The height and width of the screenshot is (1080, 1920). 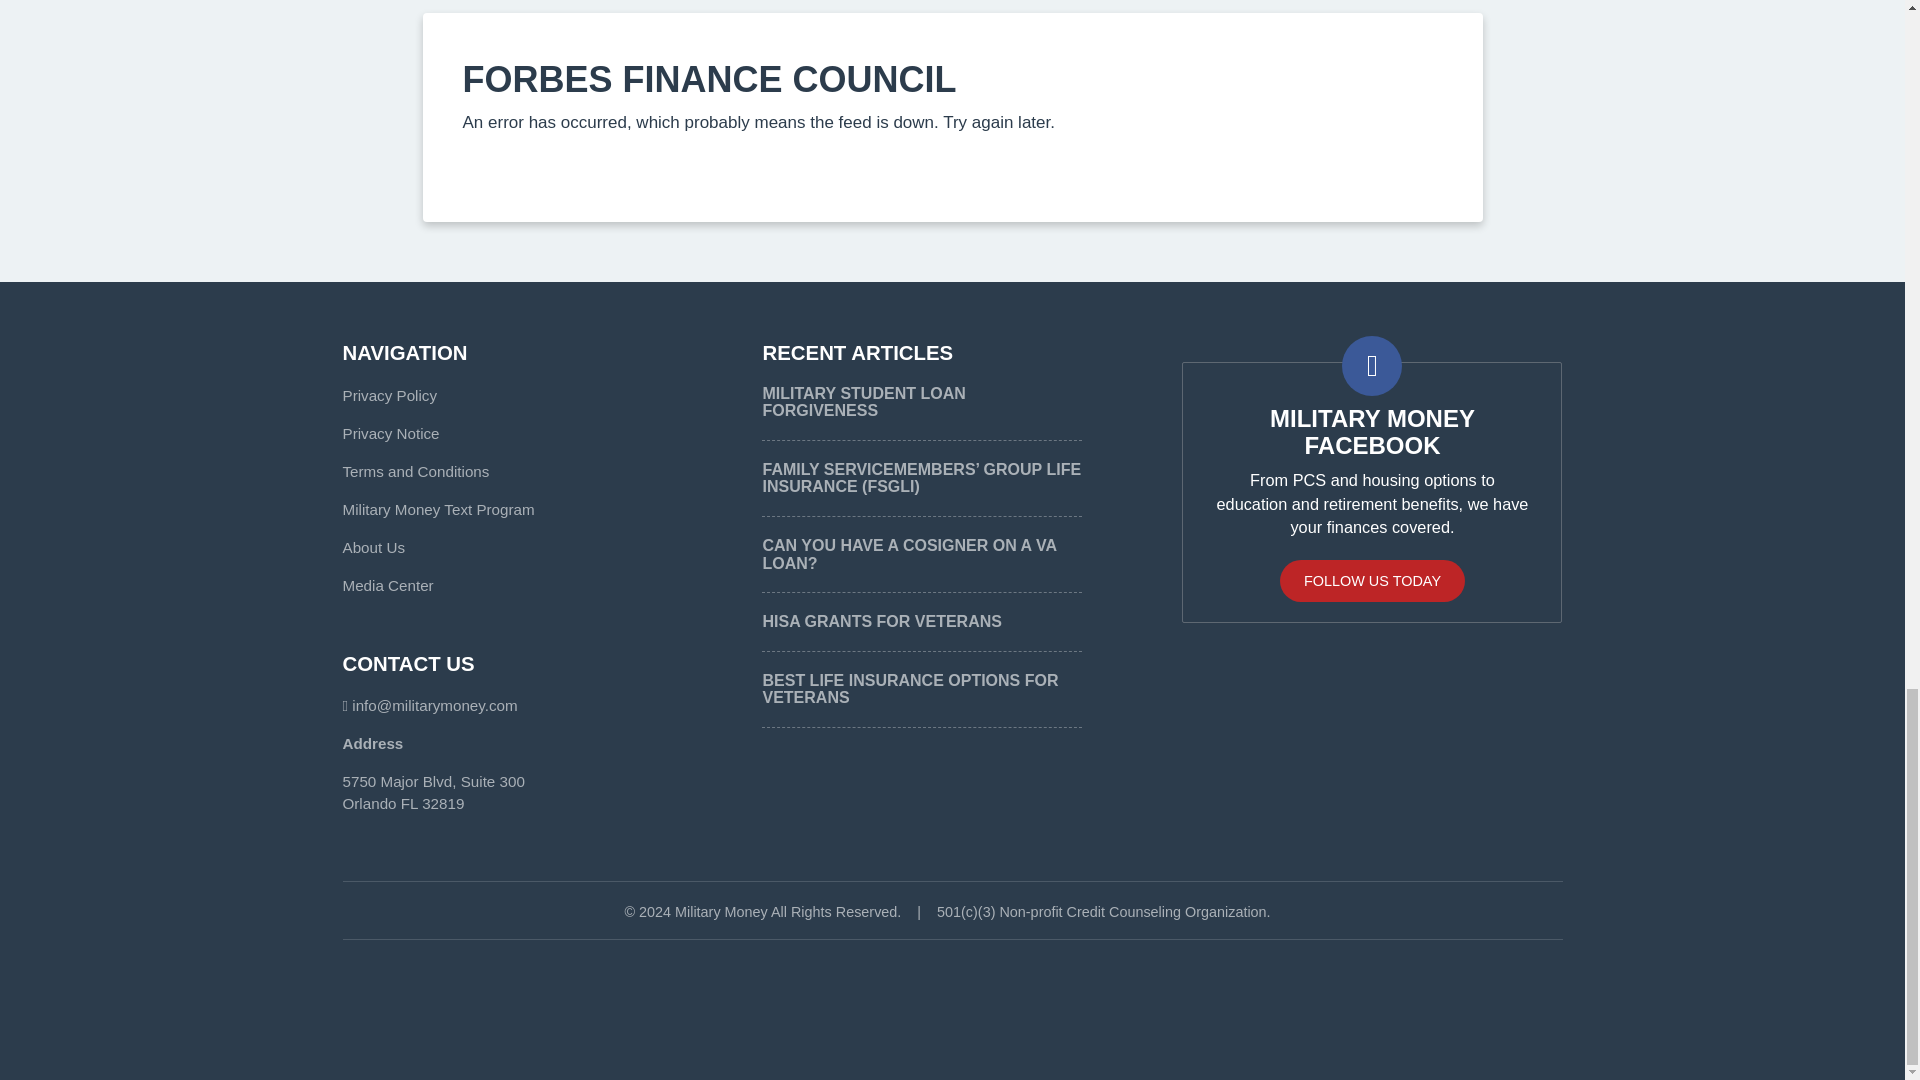 I want to click on HISA Grants for Veterans, so click(x=881, y=621).